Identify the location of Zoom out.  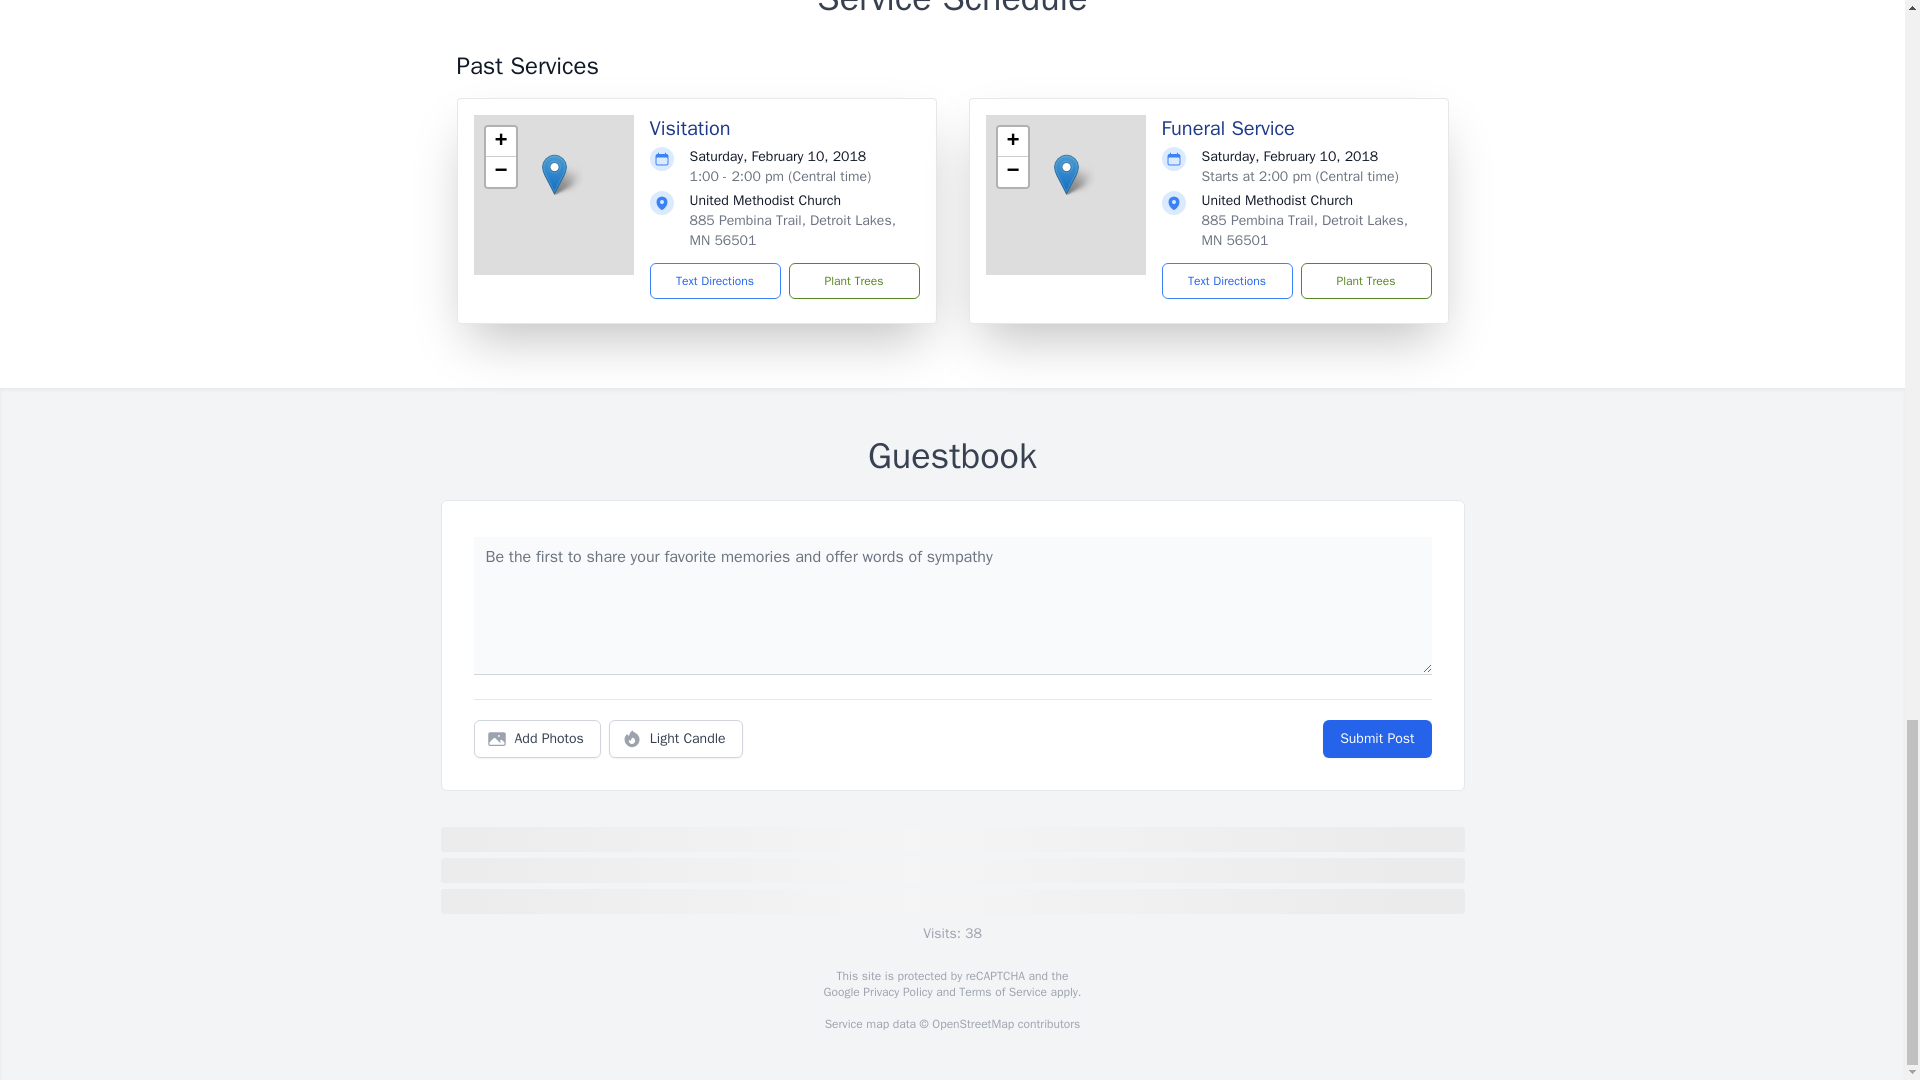
(1012, 171).